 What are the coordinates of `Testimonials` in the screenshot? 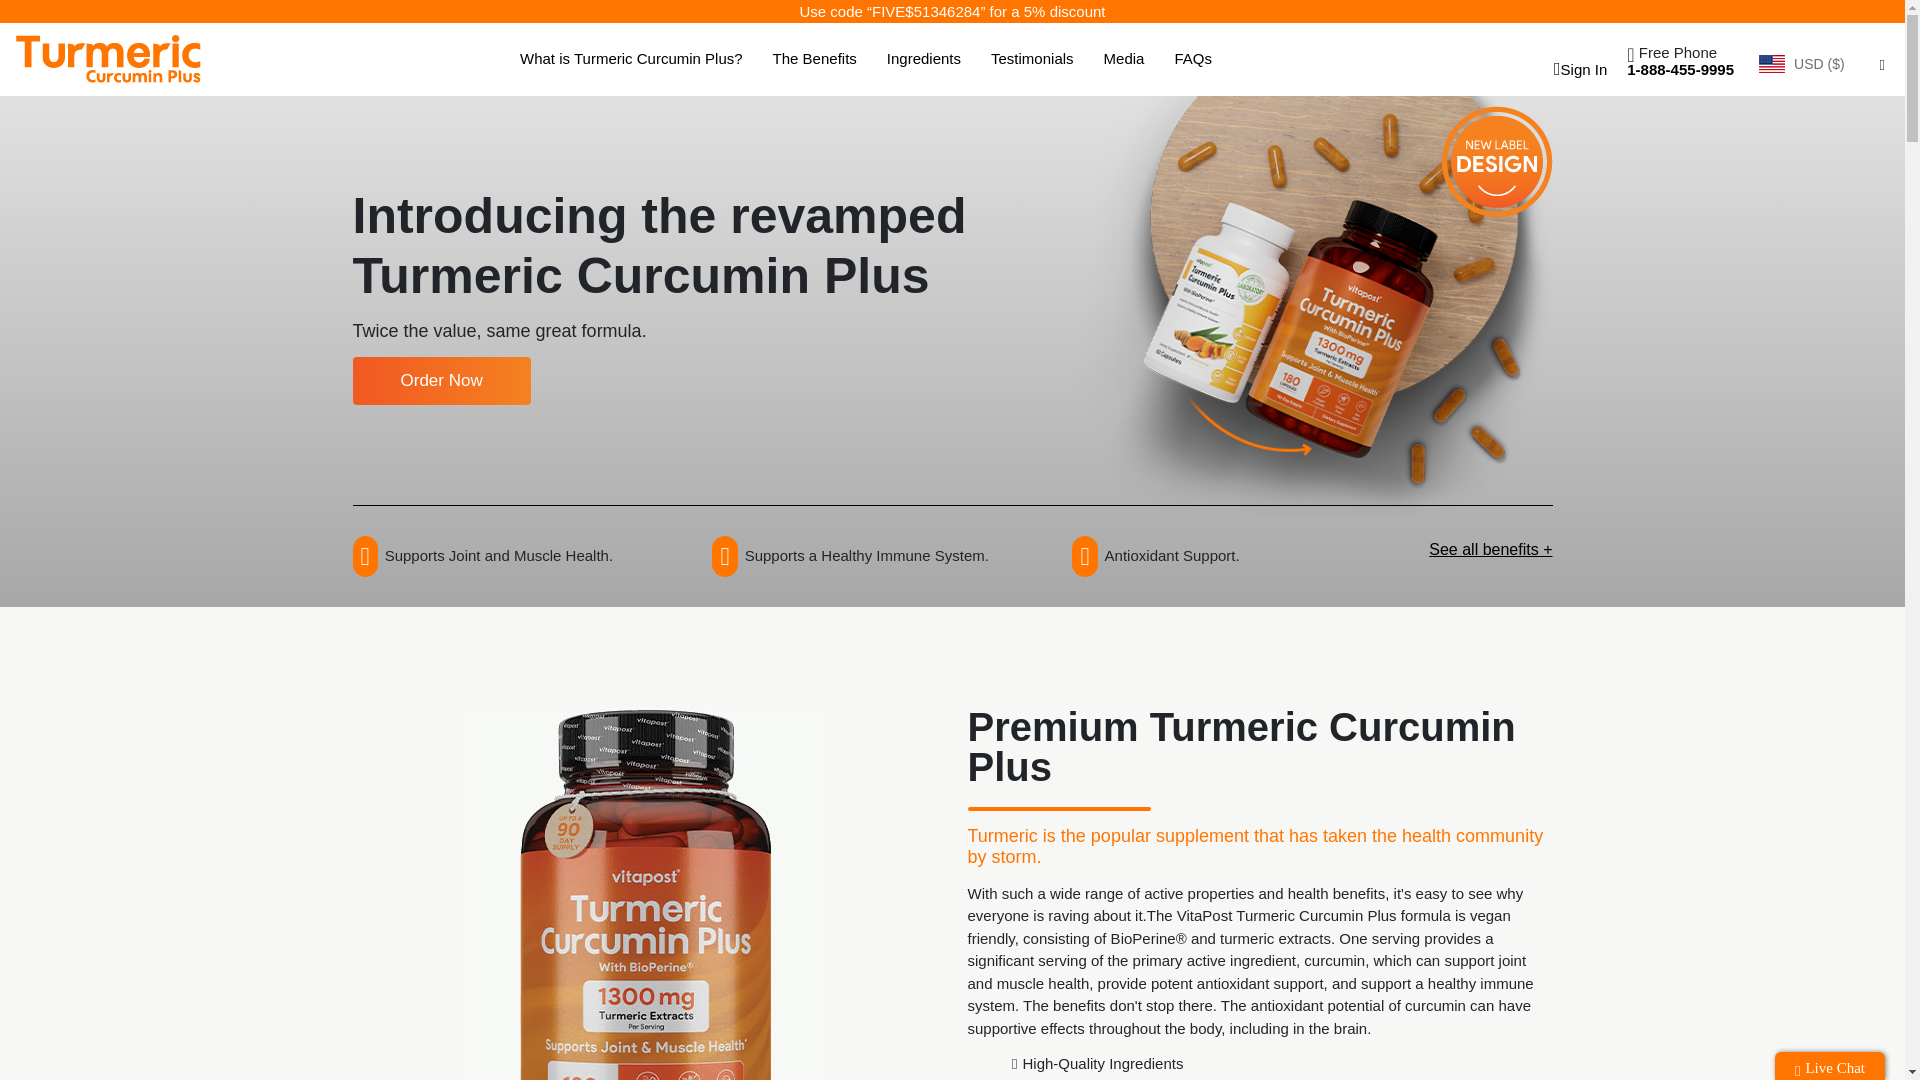 It's located at (1032, 59).